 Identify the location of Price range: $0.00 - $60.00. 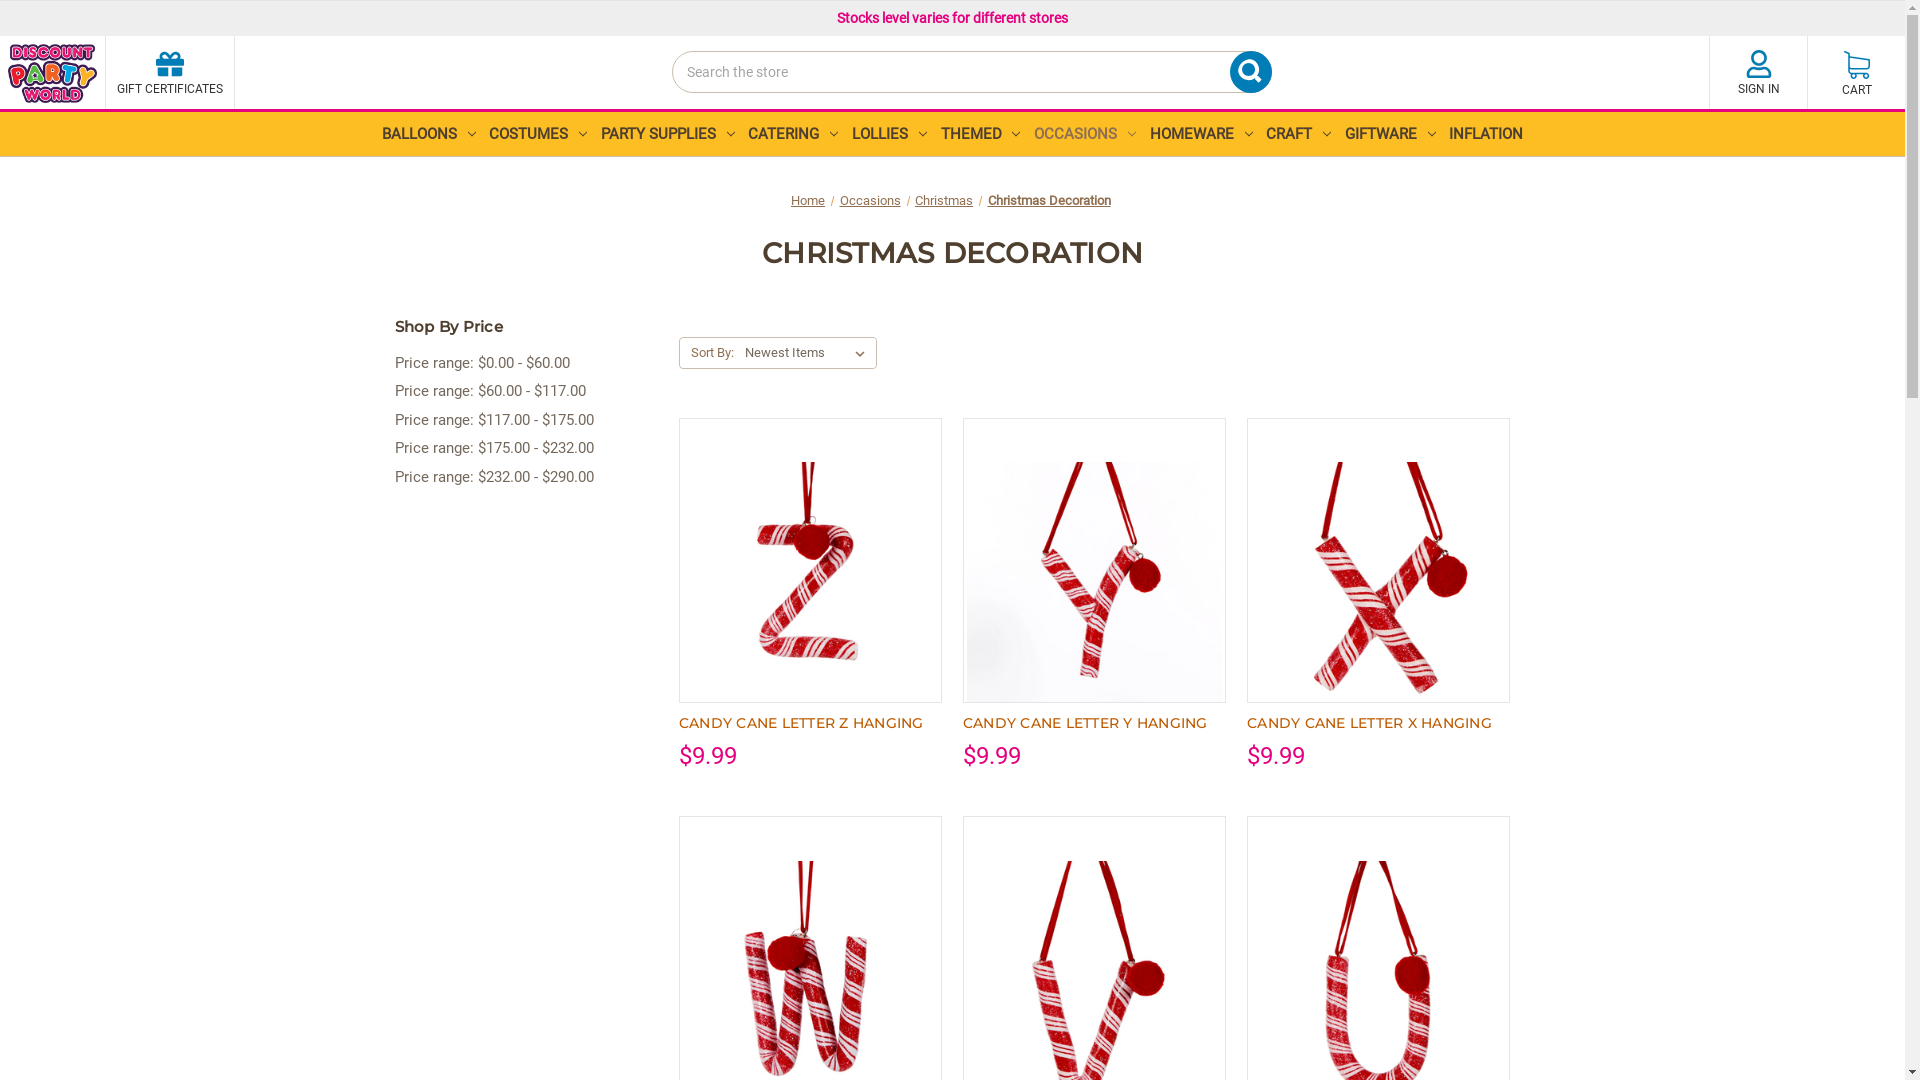
(526, 364).